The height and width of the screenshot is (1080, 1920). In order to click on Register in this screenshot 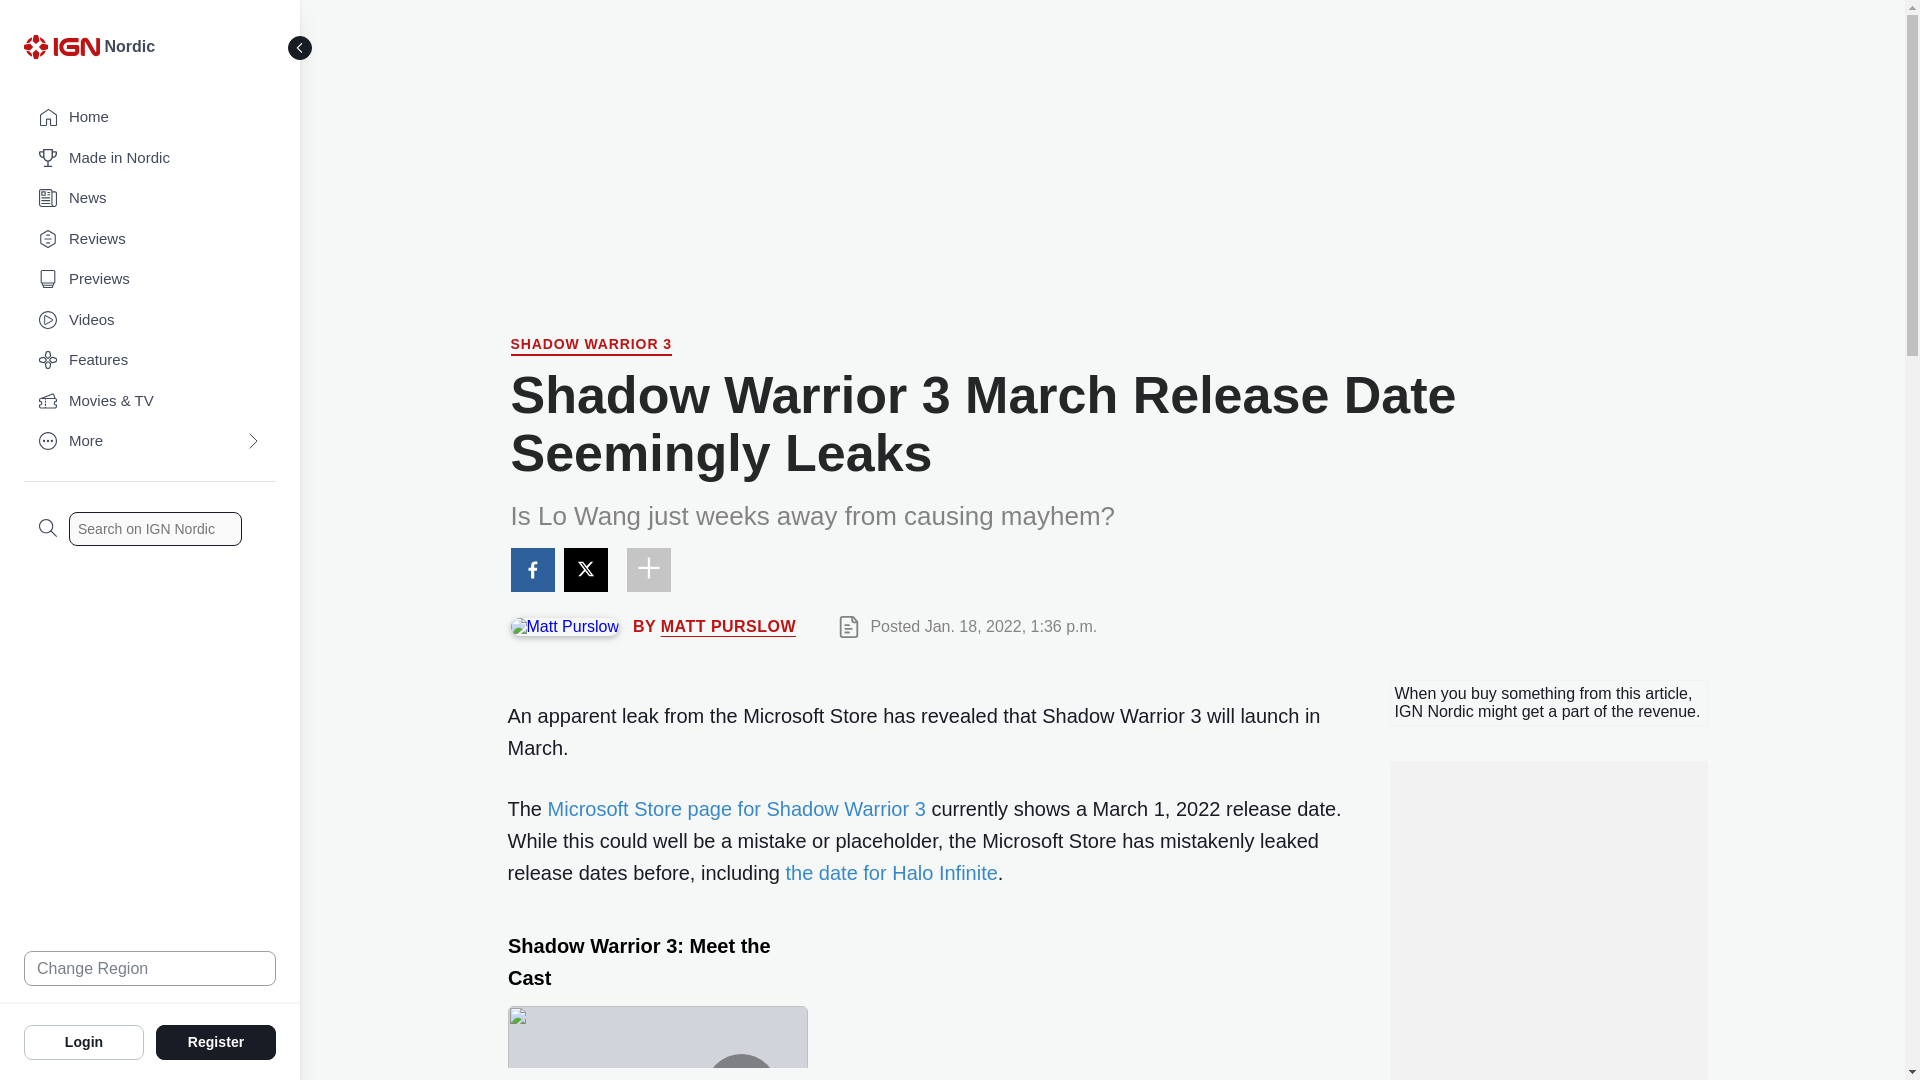, I will do `click(216, 1041)`.